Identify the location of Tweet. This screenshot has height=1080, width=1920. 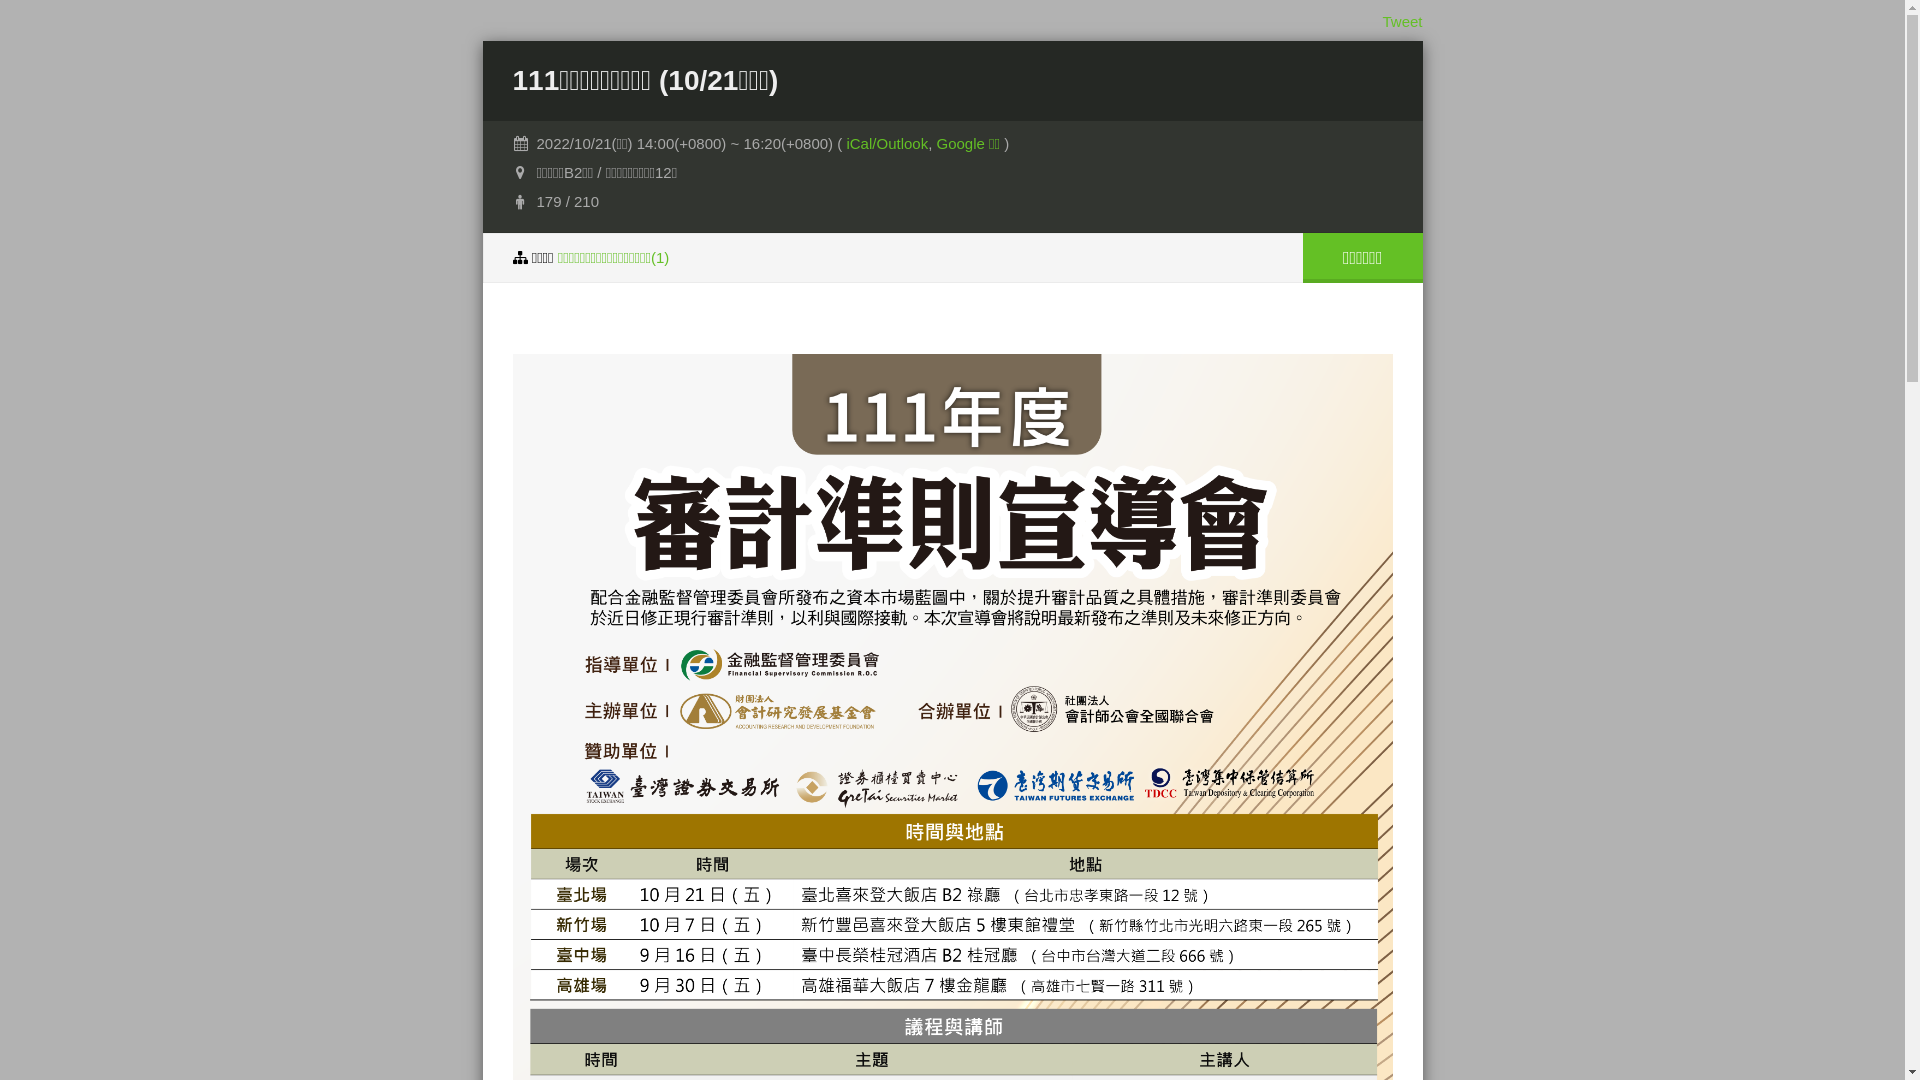
(1402, 22).